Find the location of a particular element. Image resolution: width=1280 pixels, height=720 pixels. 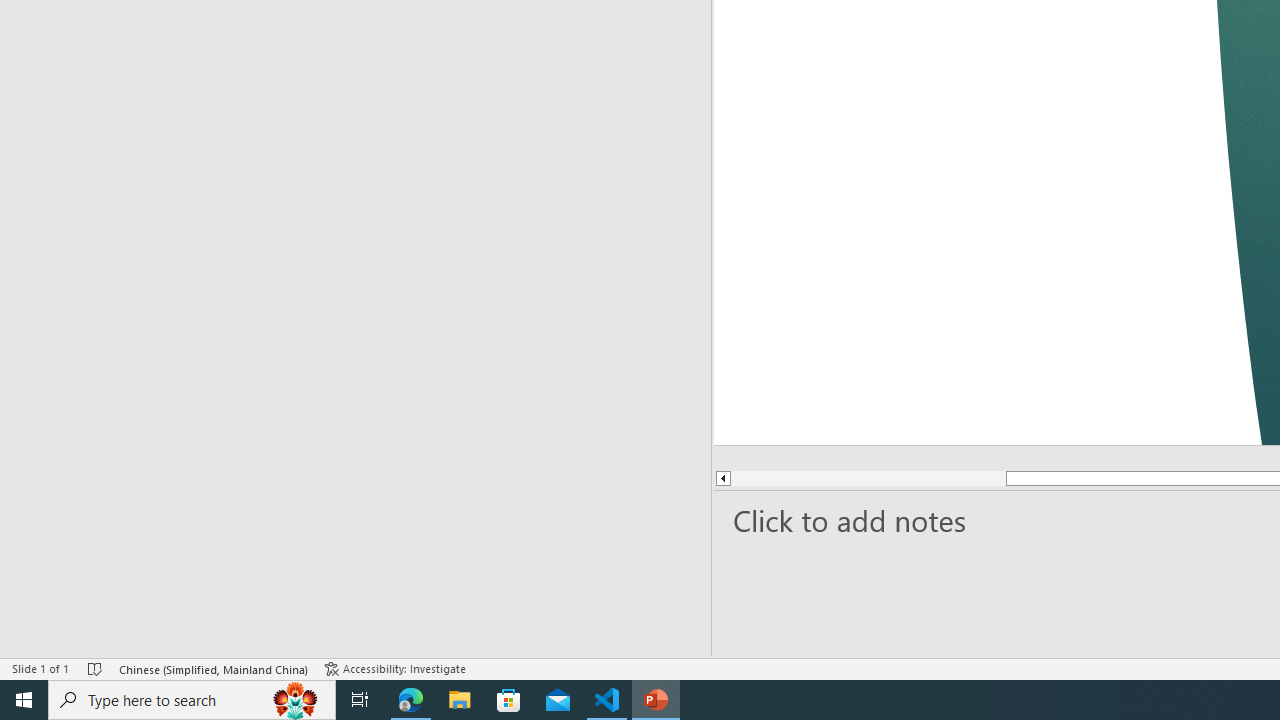

Page up is located at coordinates (868, 478).